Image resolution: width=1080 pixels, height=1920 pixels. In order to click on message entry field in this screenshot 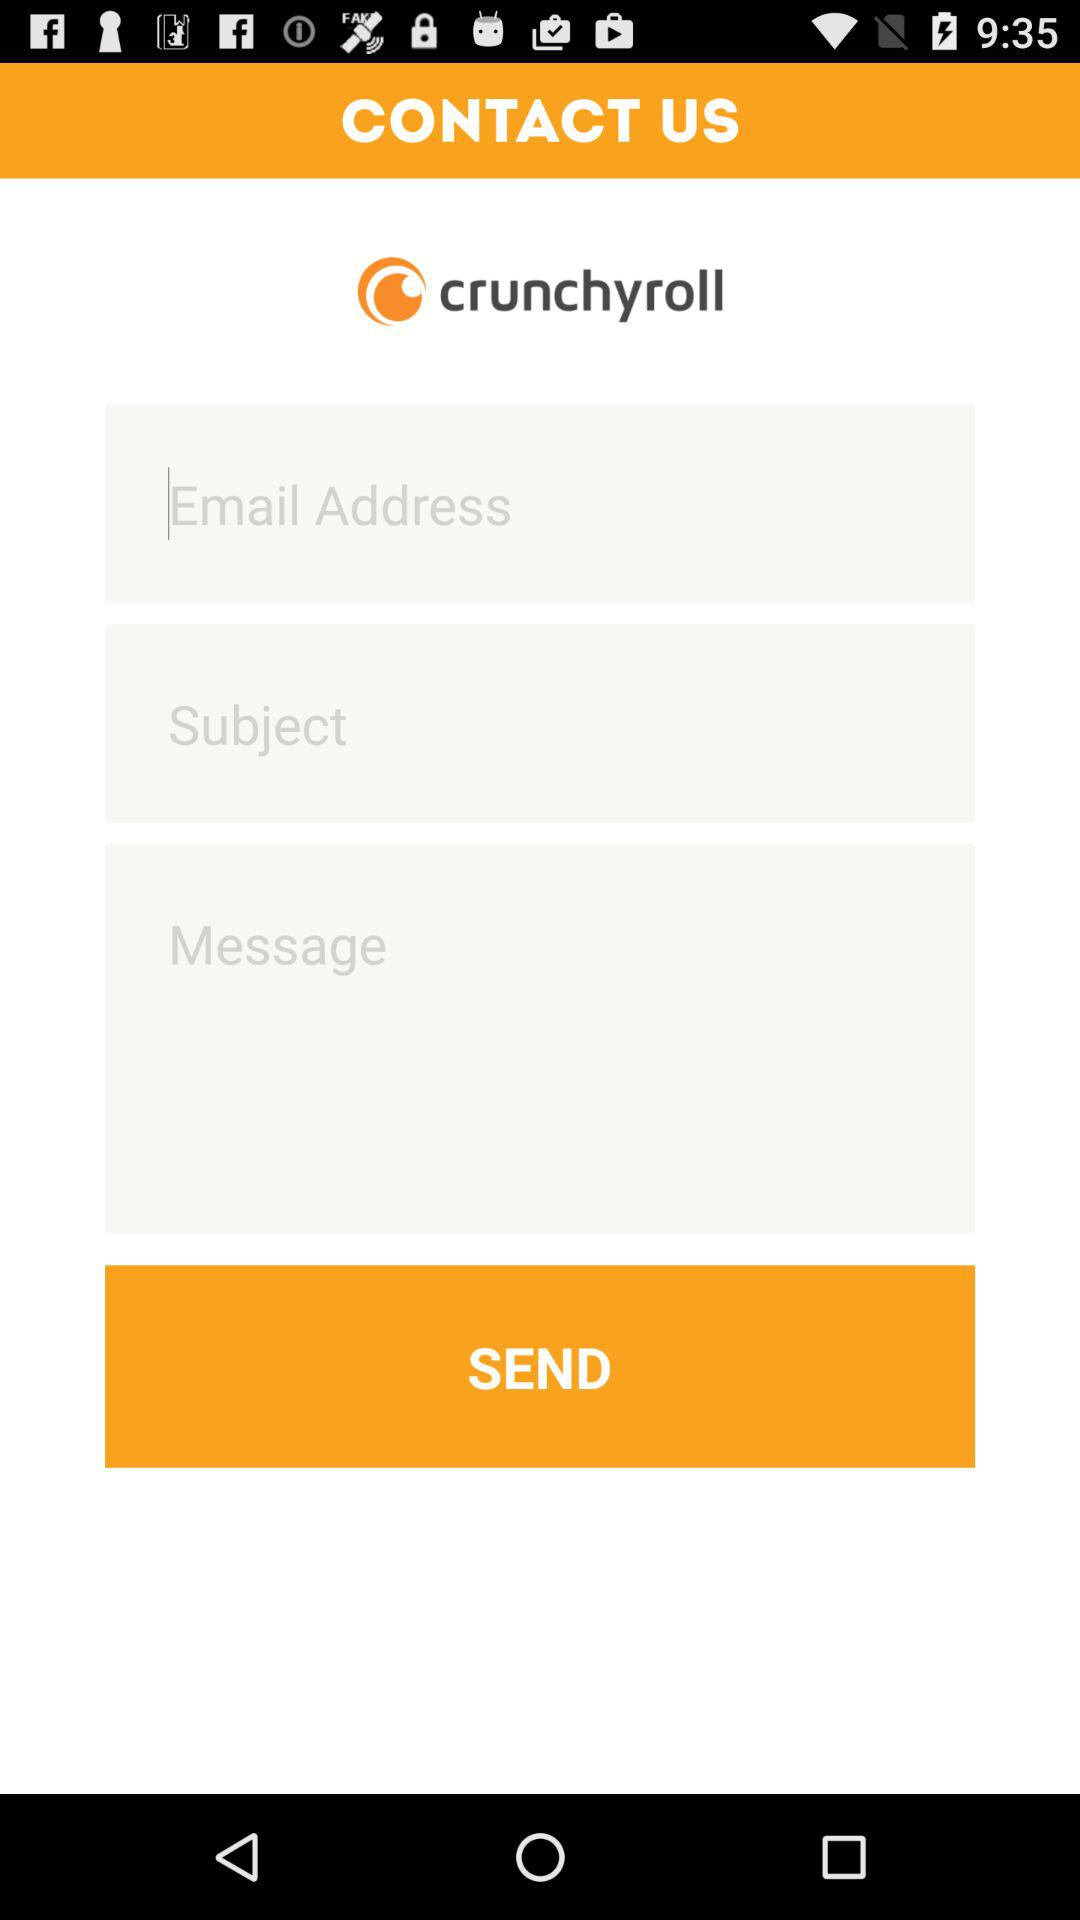, I will do `click(540, 1038)`.